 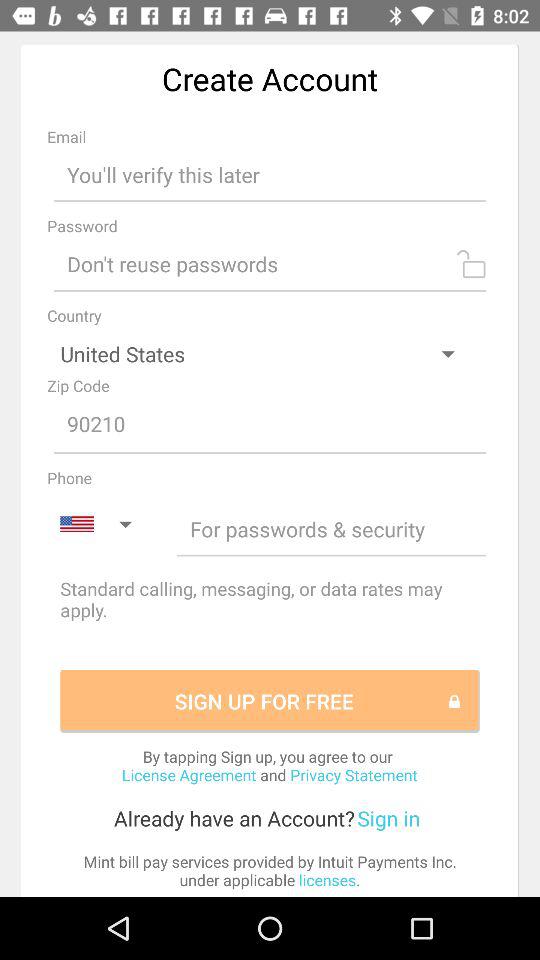 What do you see at coordinates (270, 264) in the screenshot?
I see `creat password` at bounding box center [270, 264].